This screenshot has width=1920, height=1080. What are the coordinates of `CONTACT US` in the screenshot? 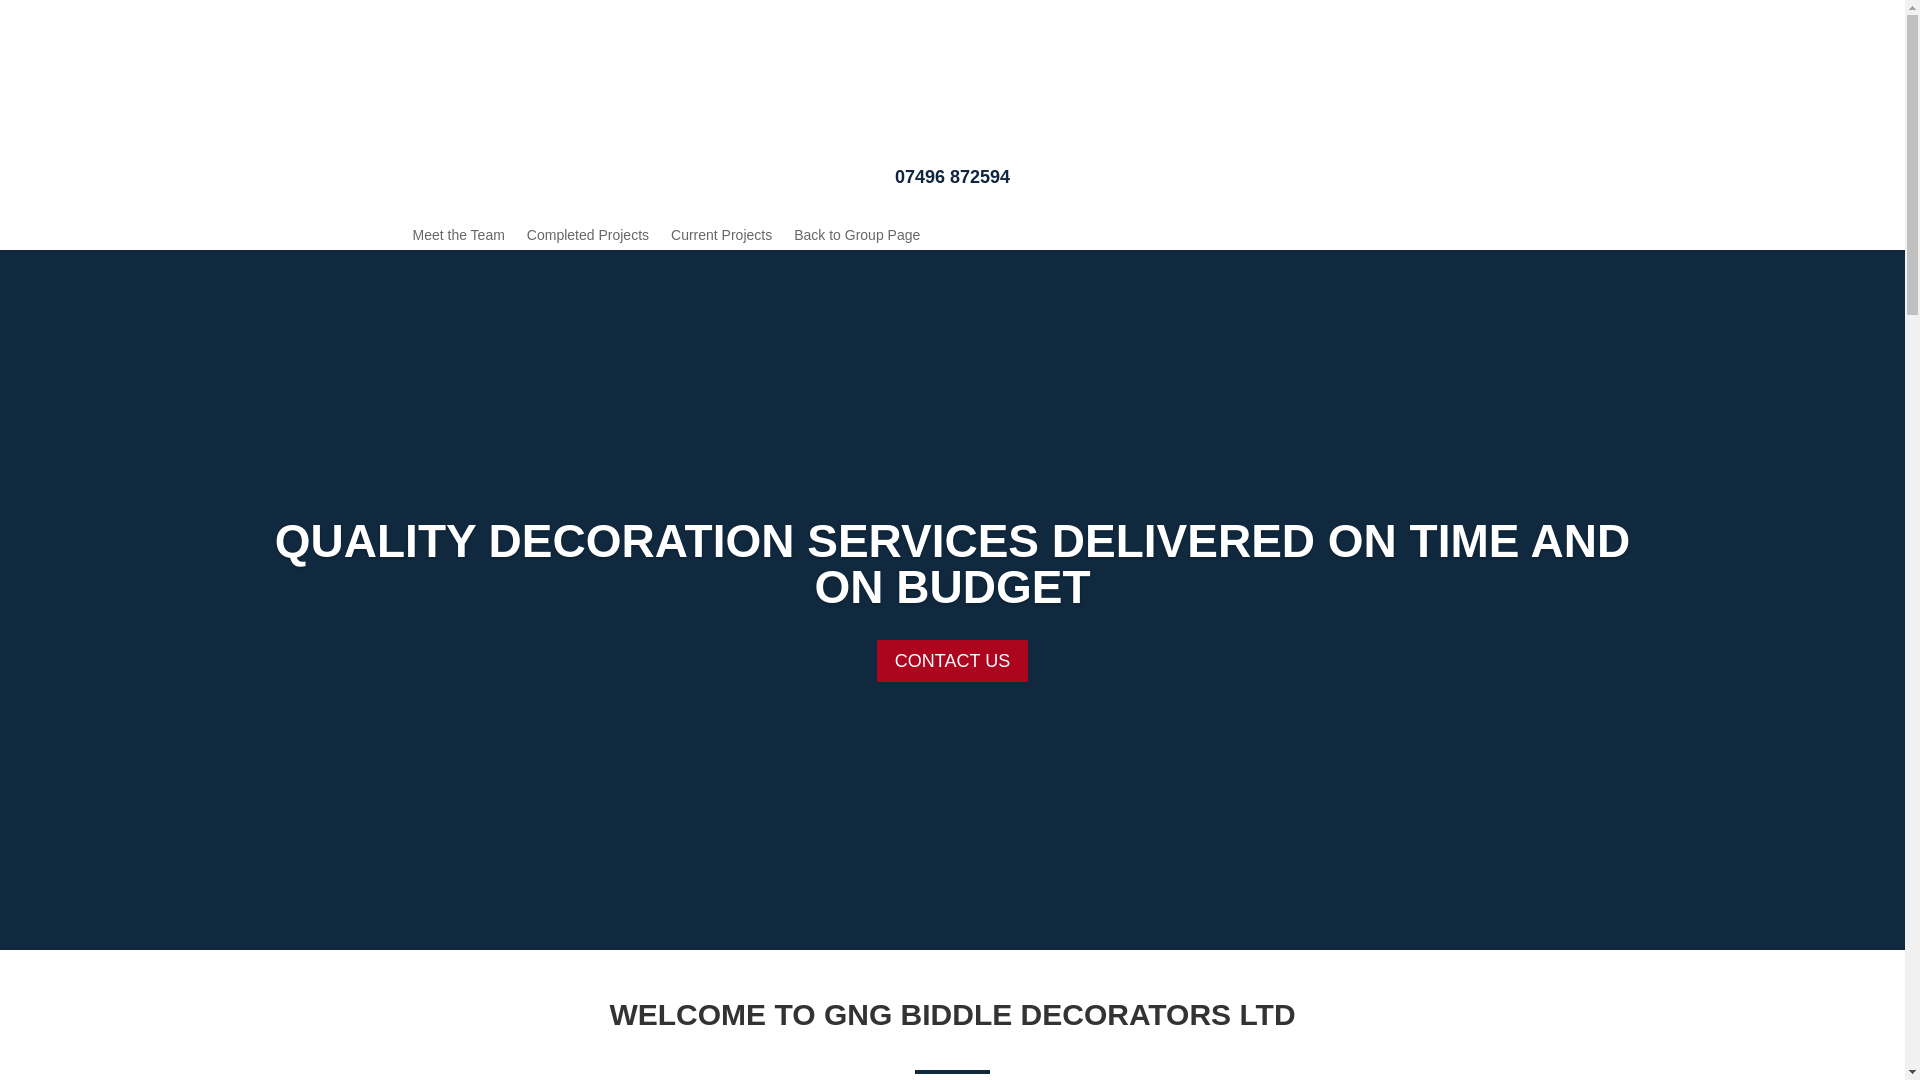 It's located at (952, 718).